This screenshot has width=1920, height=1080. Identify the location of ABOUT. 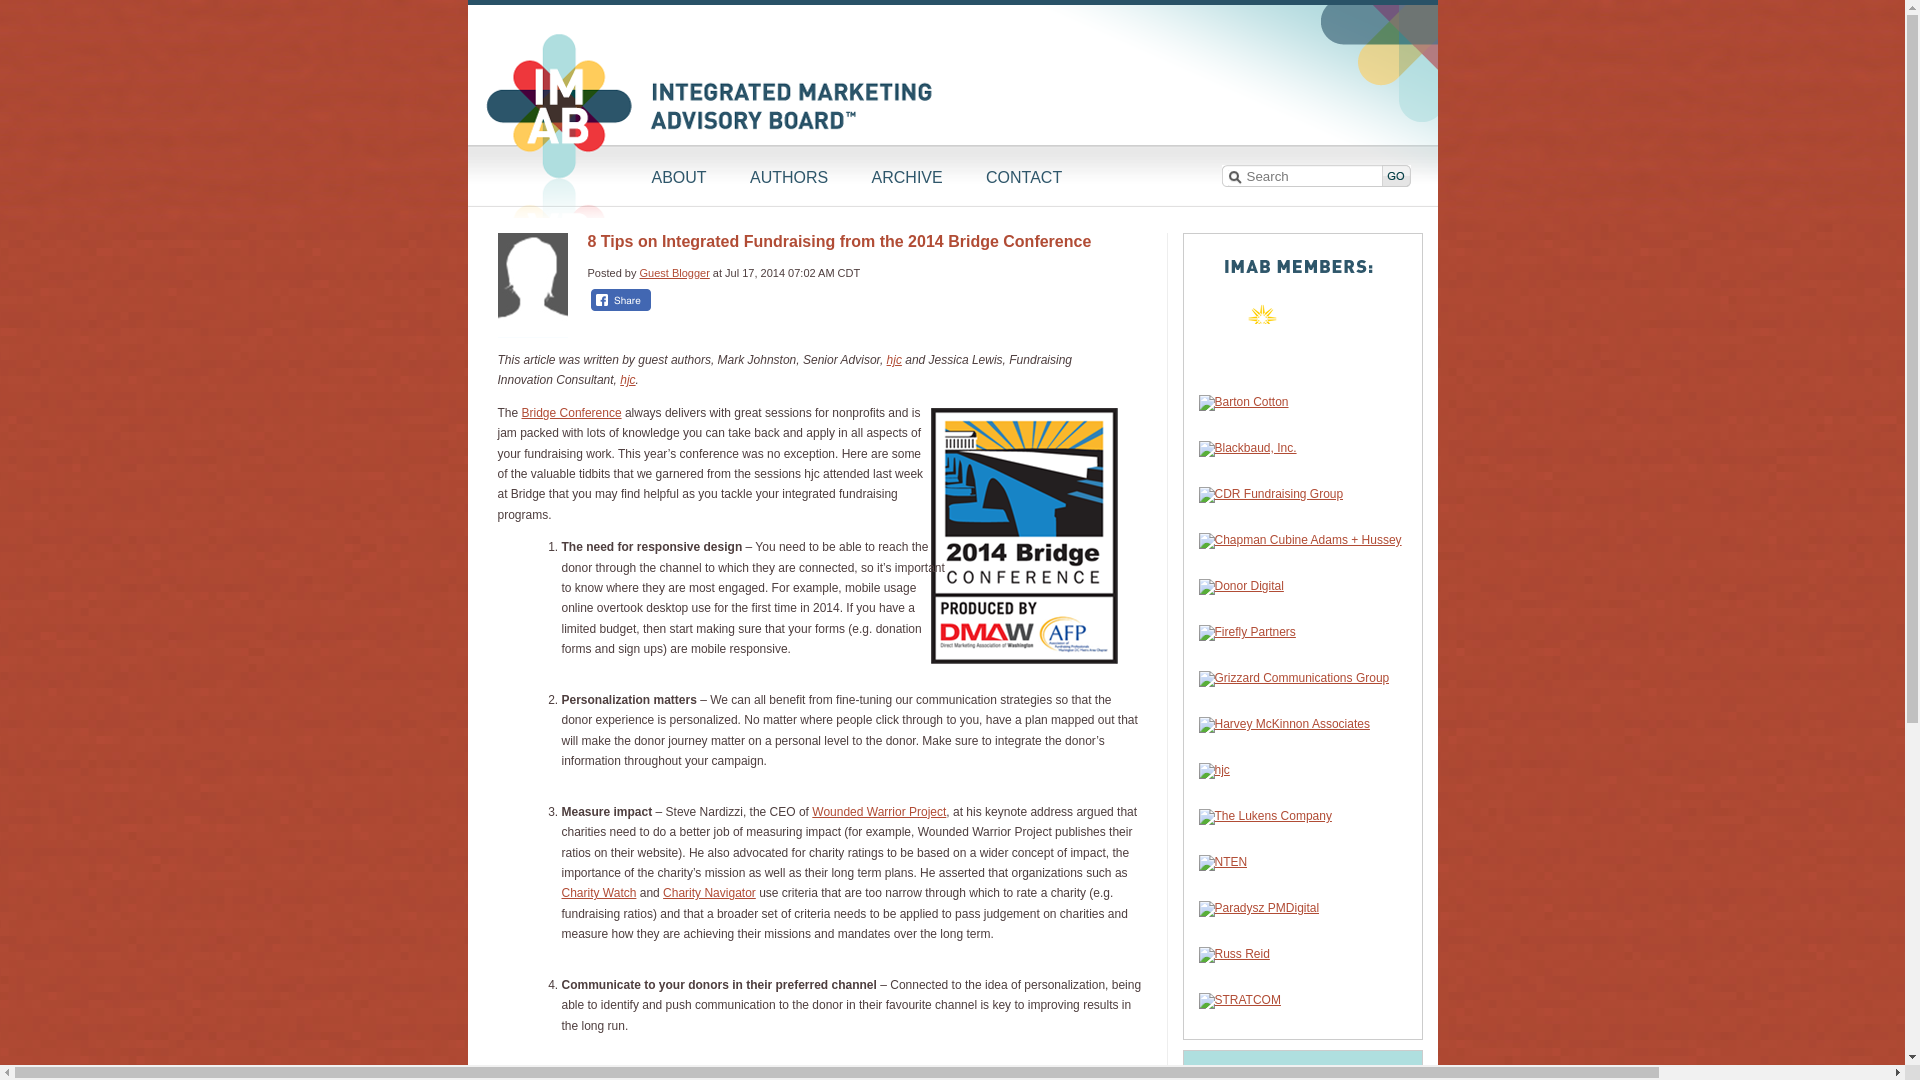
(679, 178).